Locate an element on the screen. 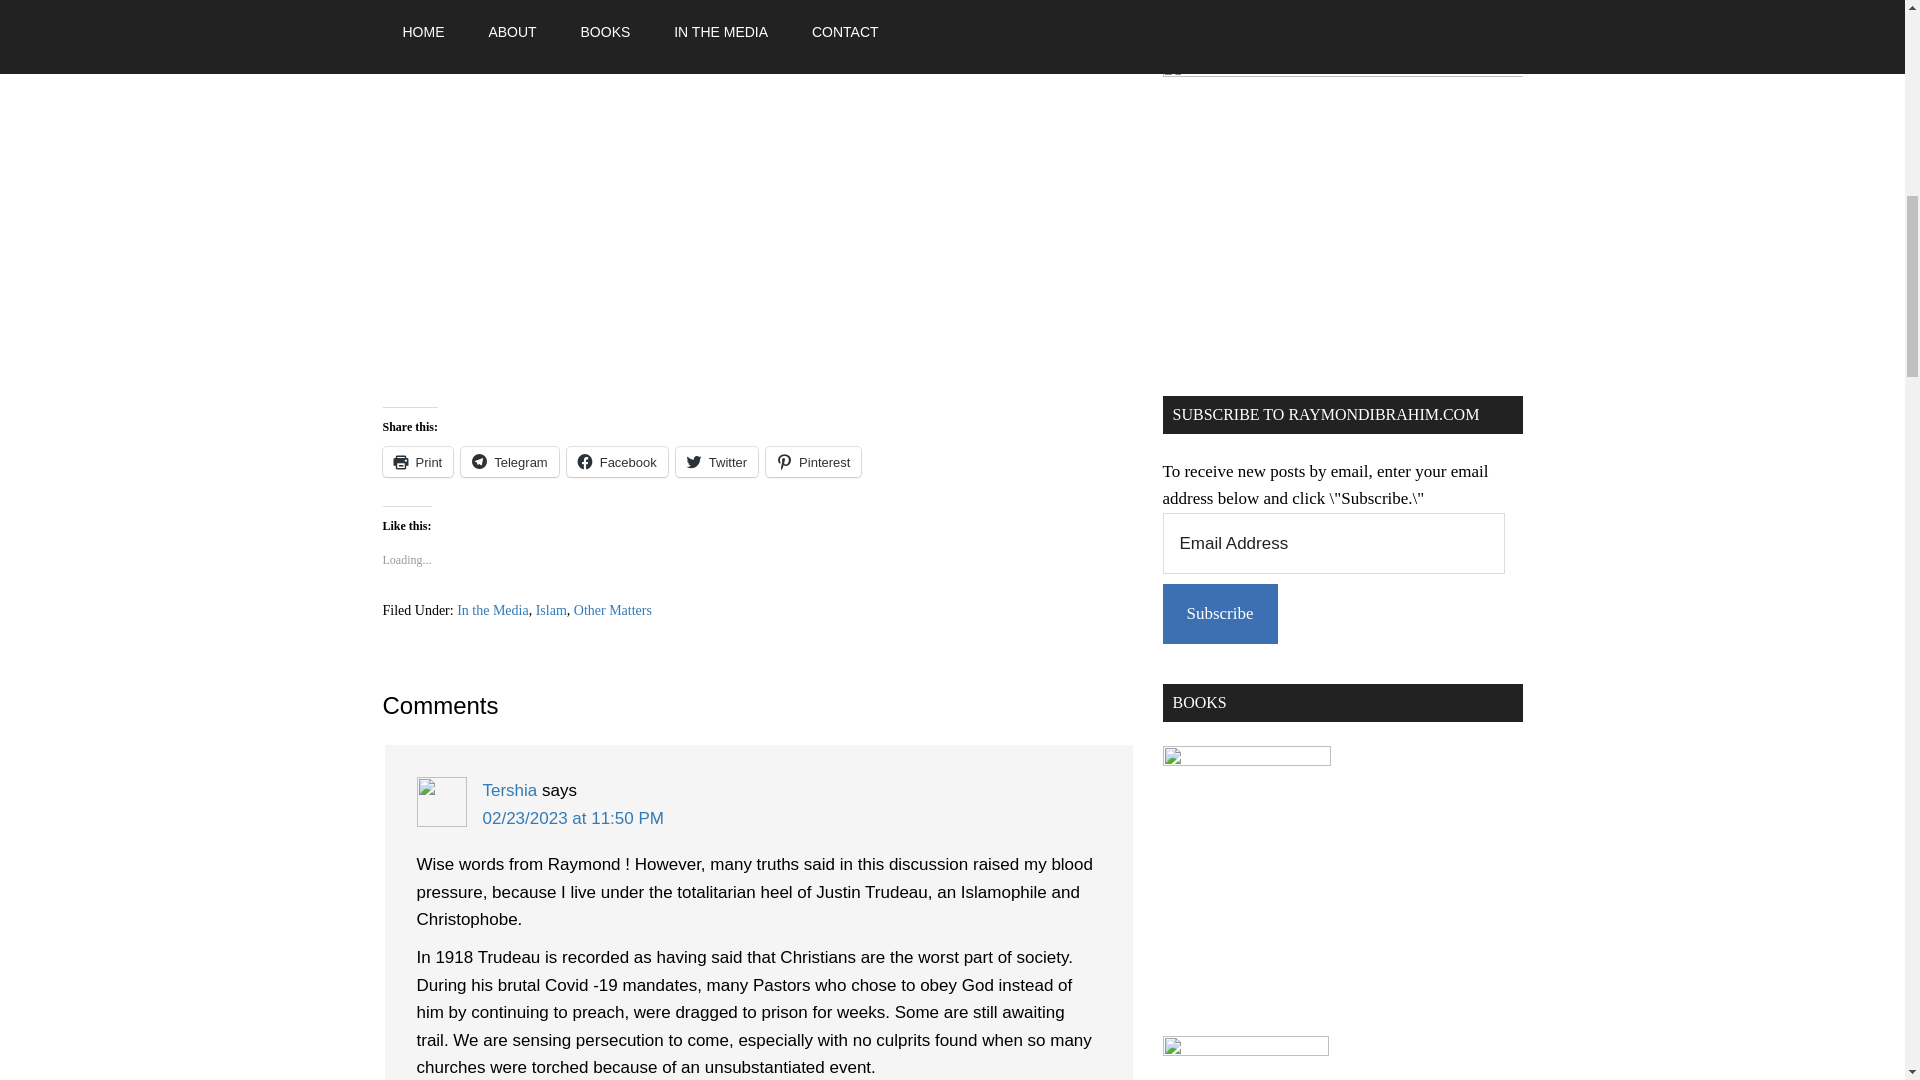  In the Media is located at coordinates (492, 610).